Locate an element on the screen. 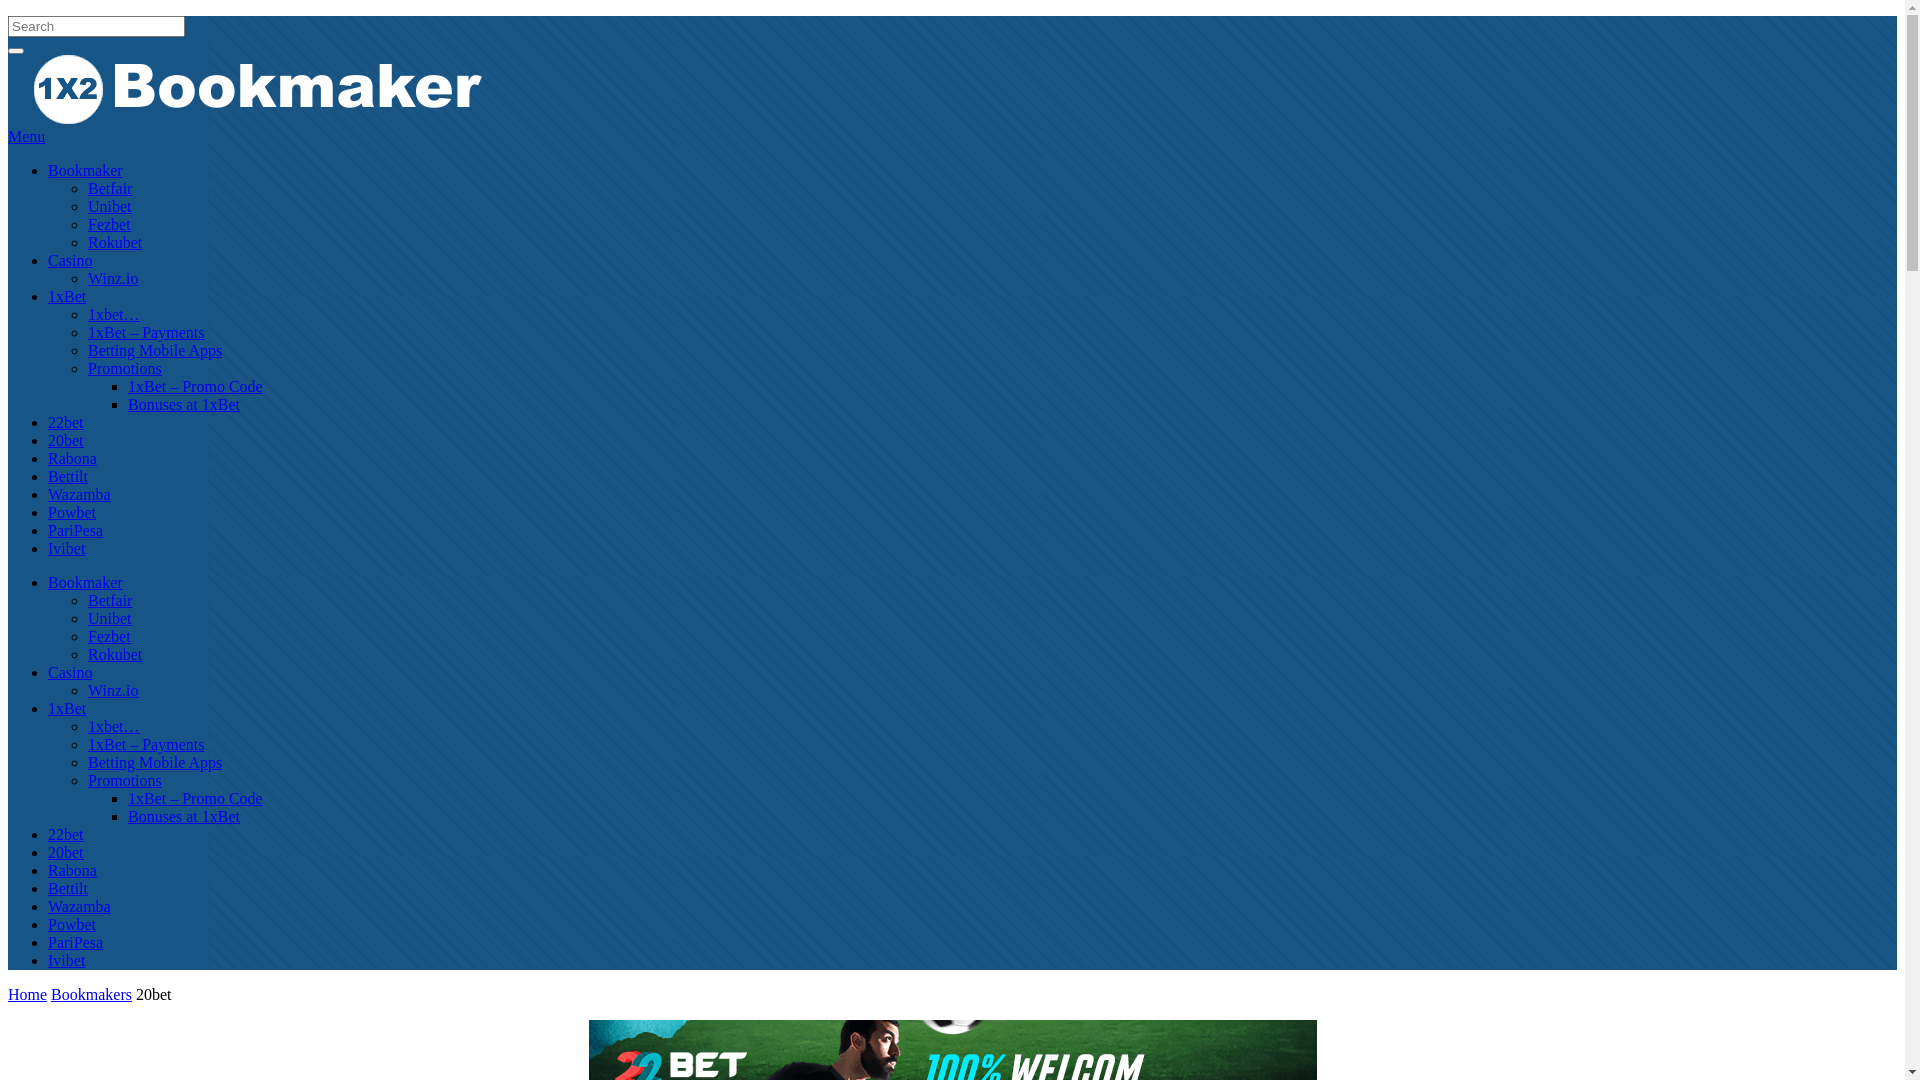 Image resolution: width=1920 pixels, height=1080 pixels. Bonuses at 1xBet is located at coordinates (184, 404).